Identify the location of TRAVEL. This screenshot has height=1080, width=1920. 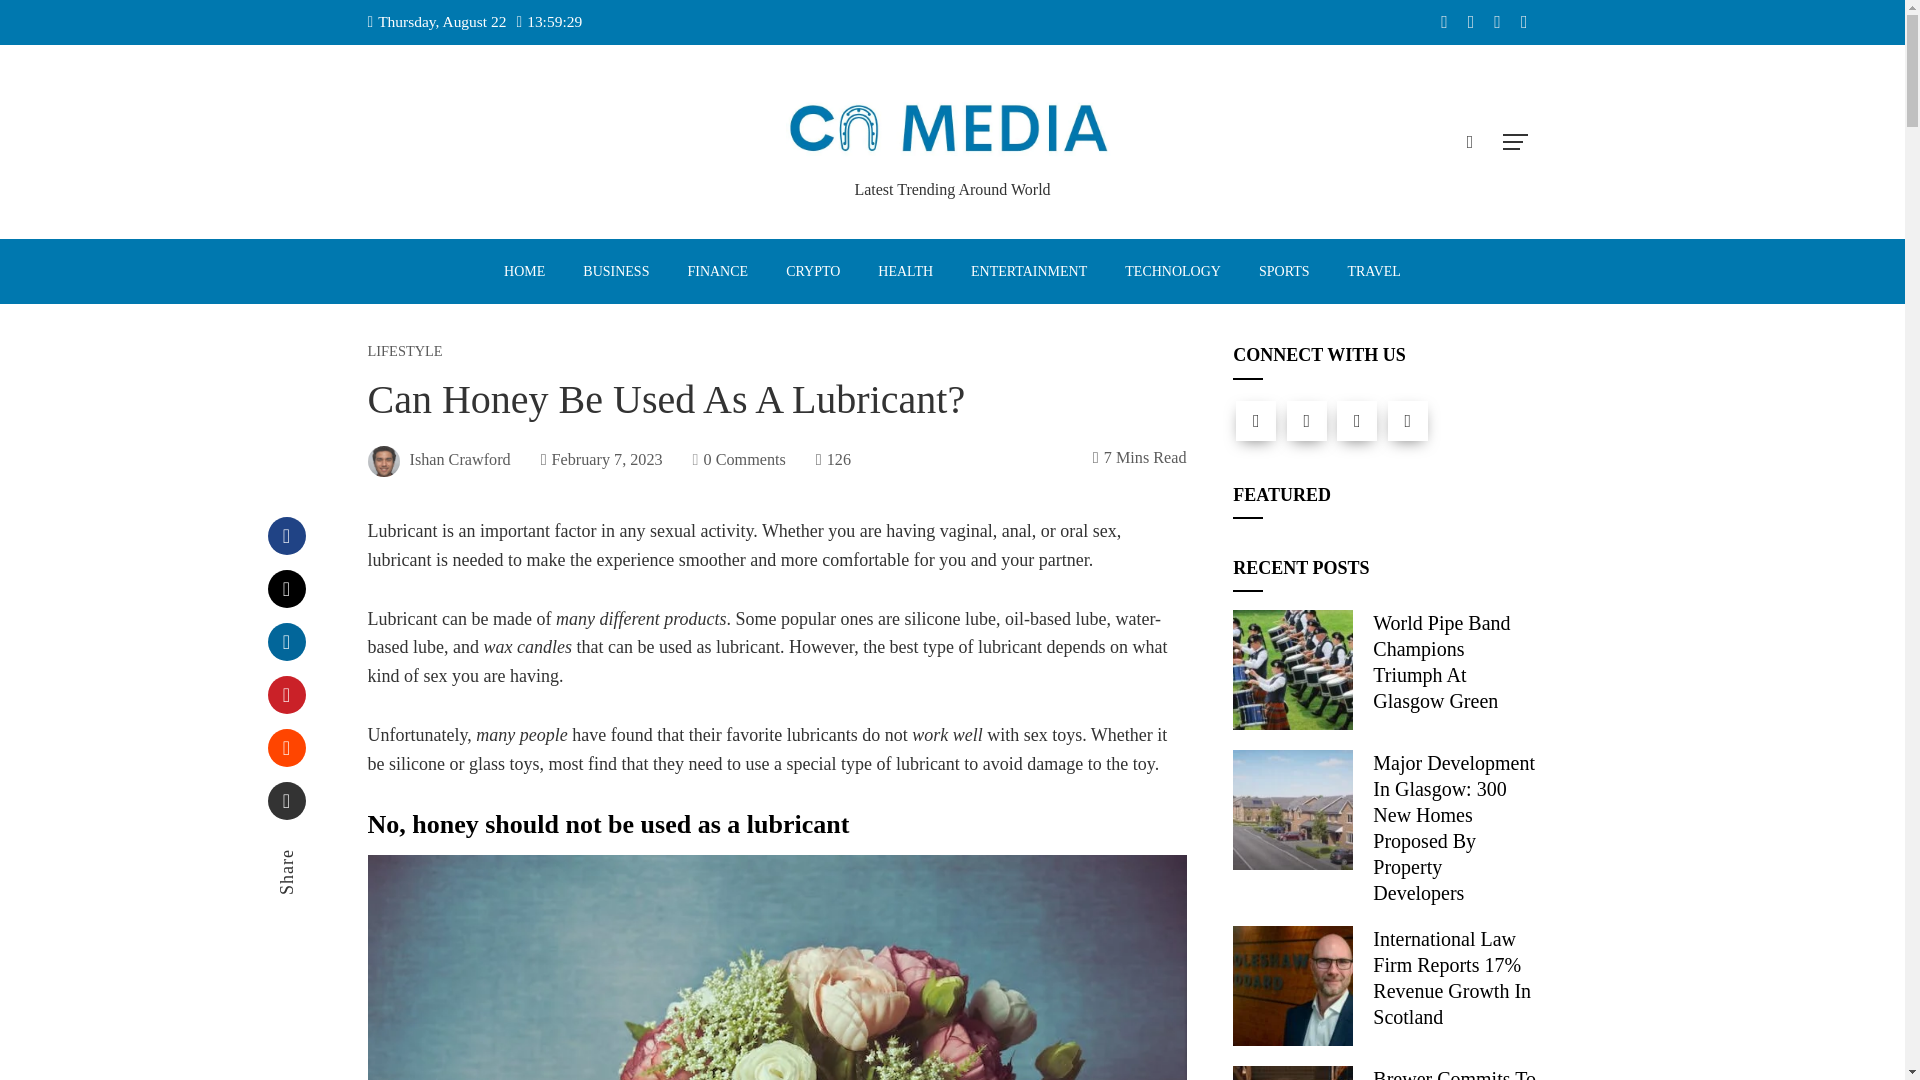
(1373, 271).